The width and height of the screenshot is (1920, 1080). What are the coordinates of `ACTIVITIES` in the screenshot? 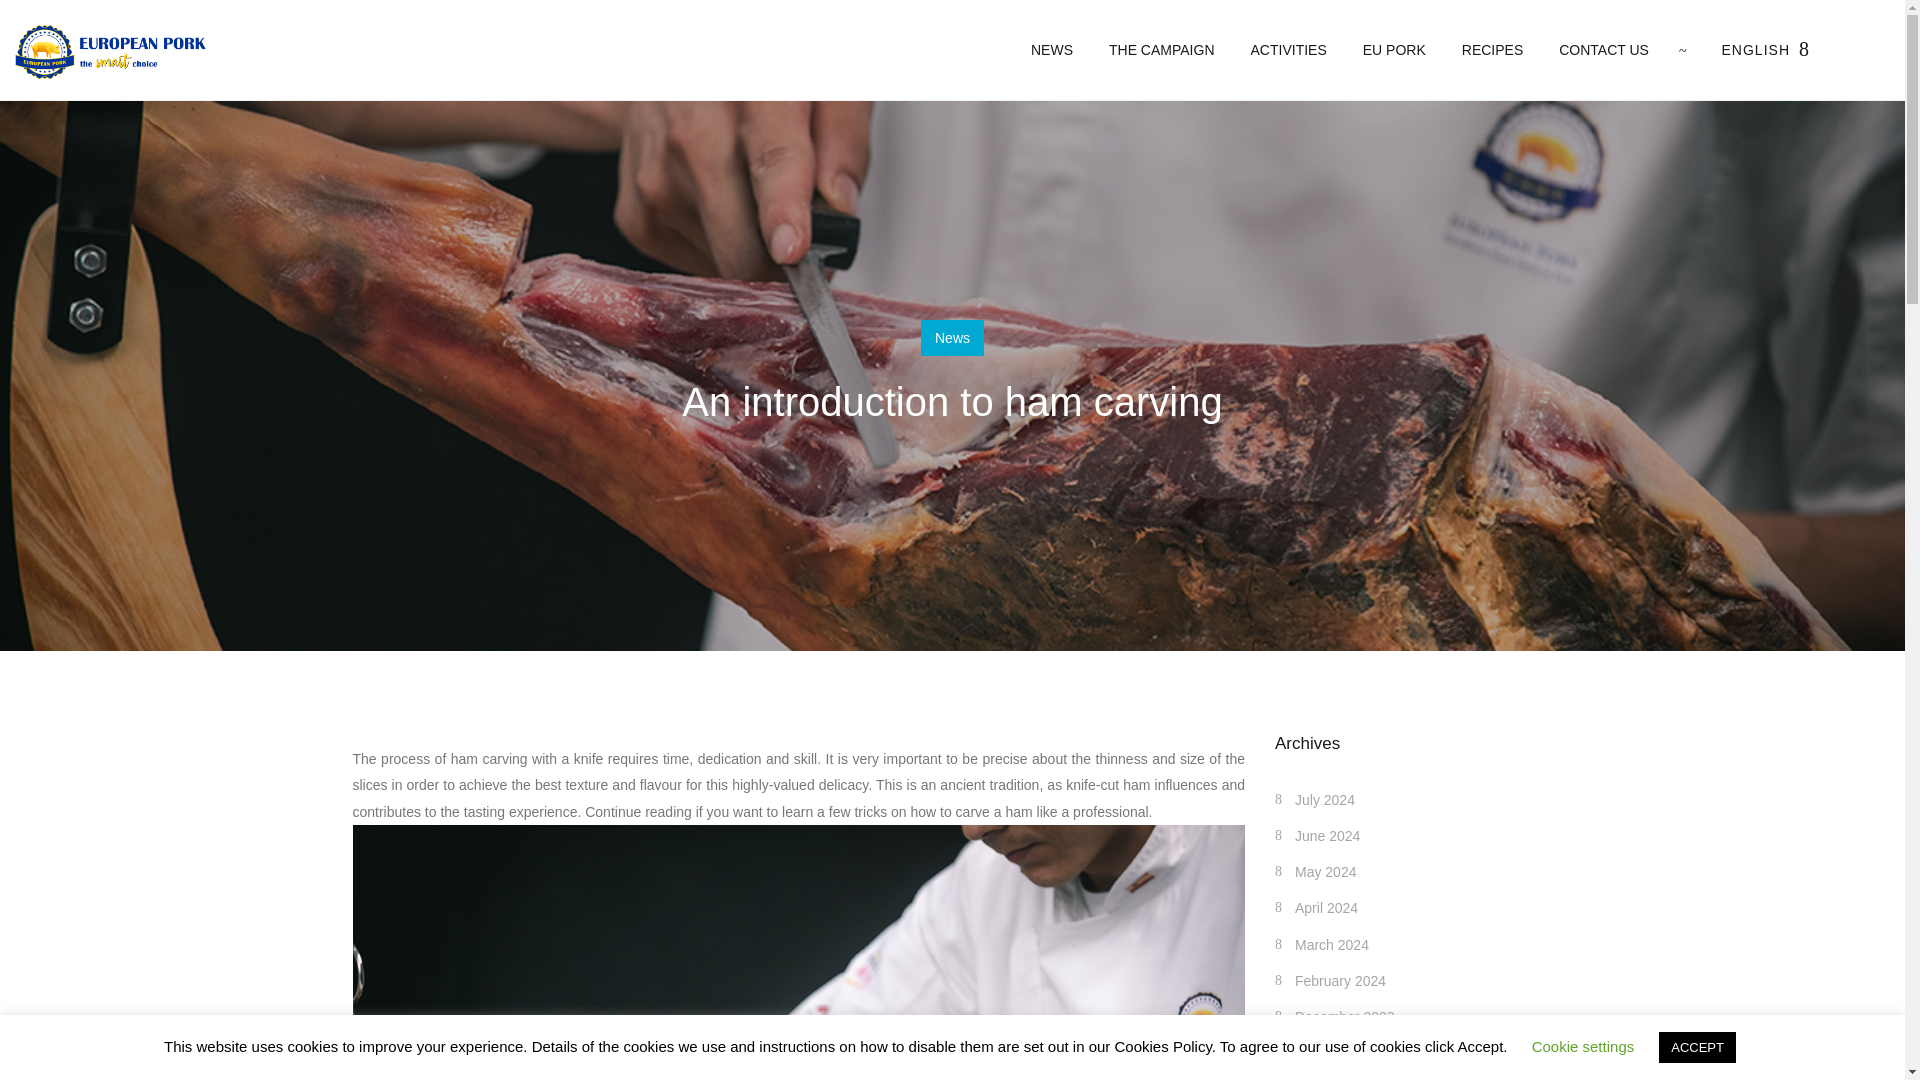 It's located at (1288, 50).